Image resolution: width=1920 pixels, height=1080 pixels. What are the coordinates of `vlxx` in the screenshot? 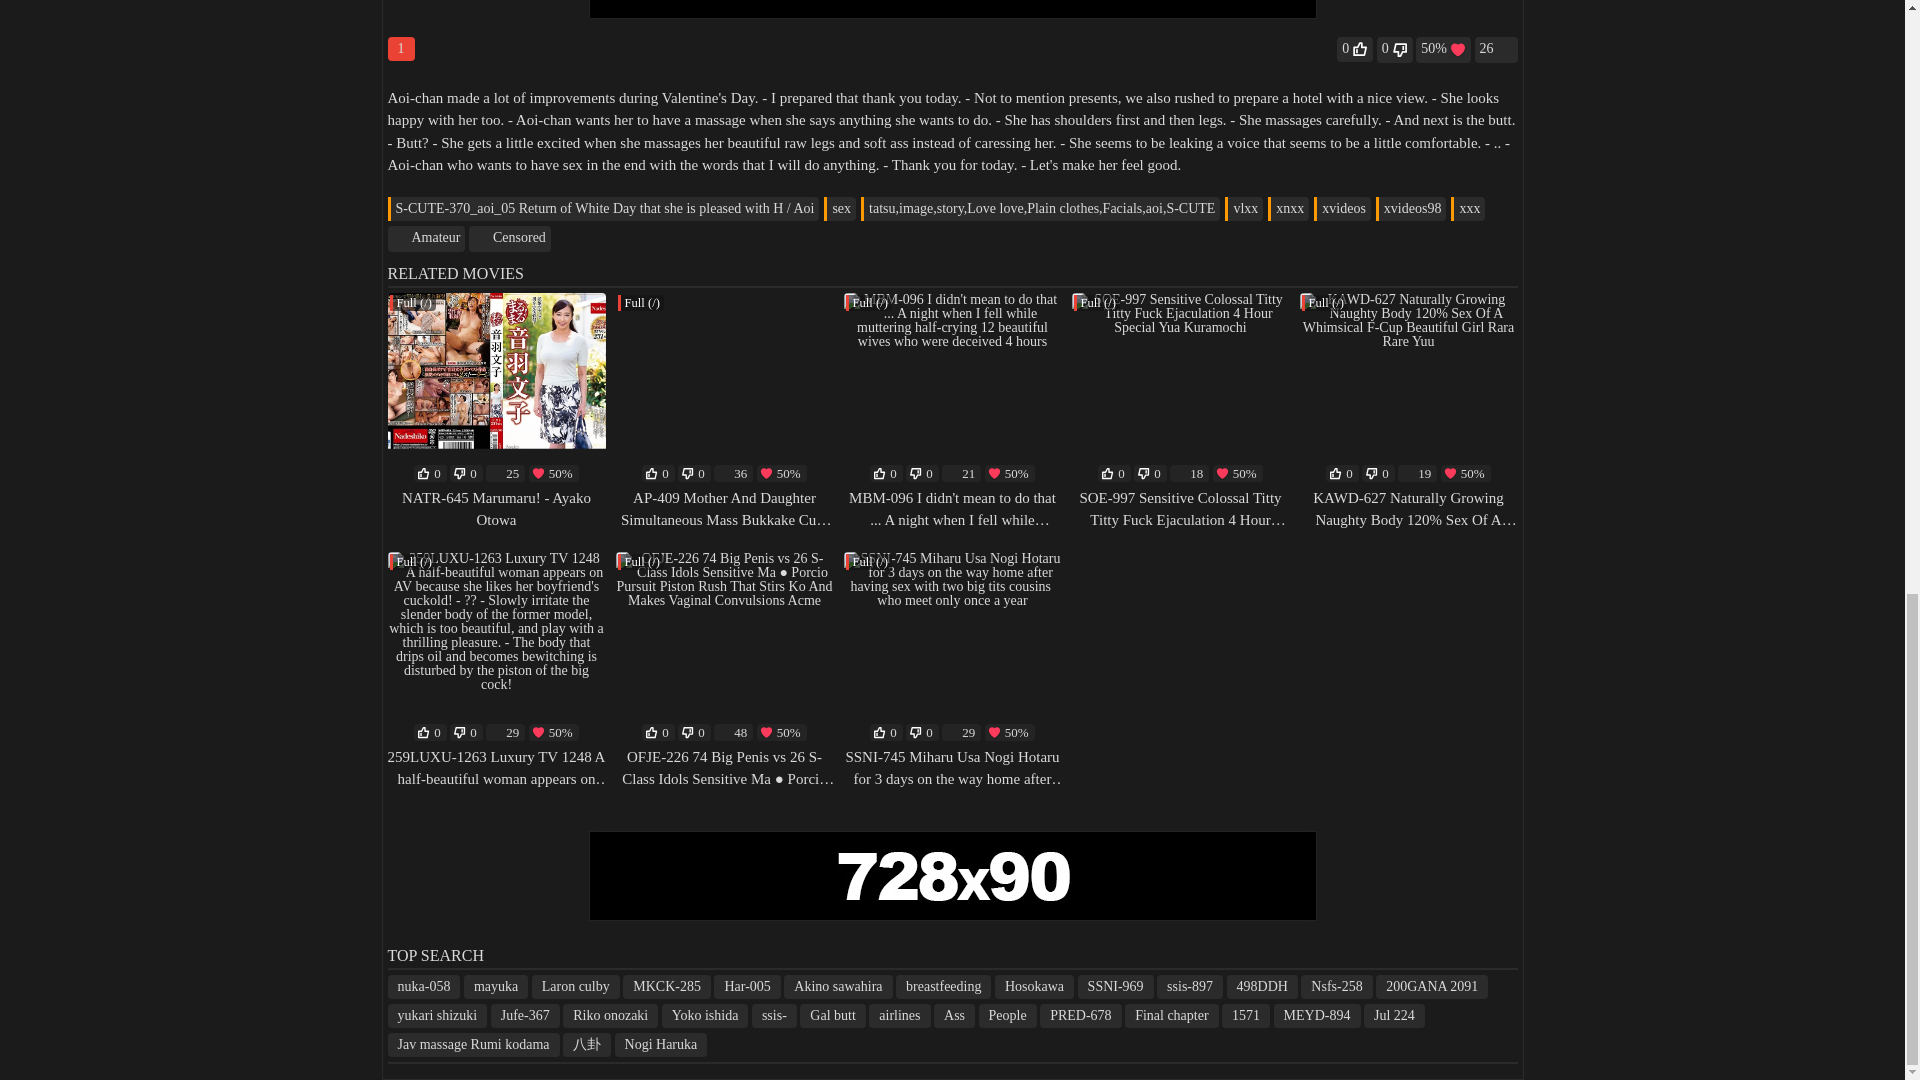 It's located at (1244, 208).